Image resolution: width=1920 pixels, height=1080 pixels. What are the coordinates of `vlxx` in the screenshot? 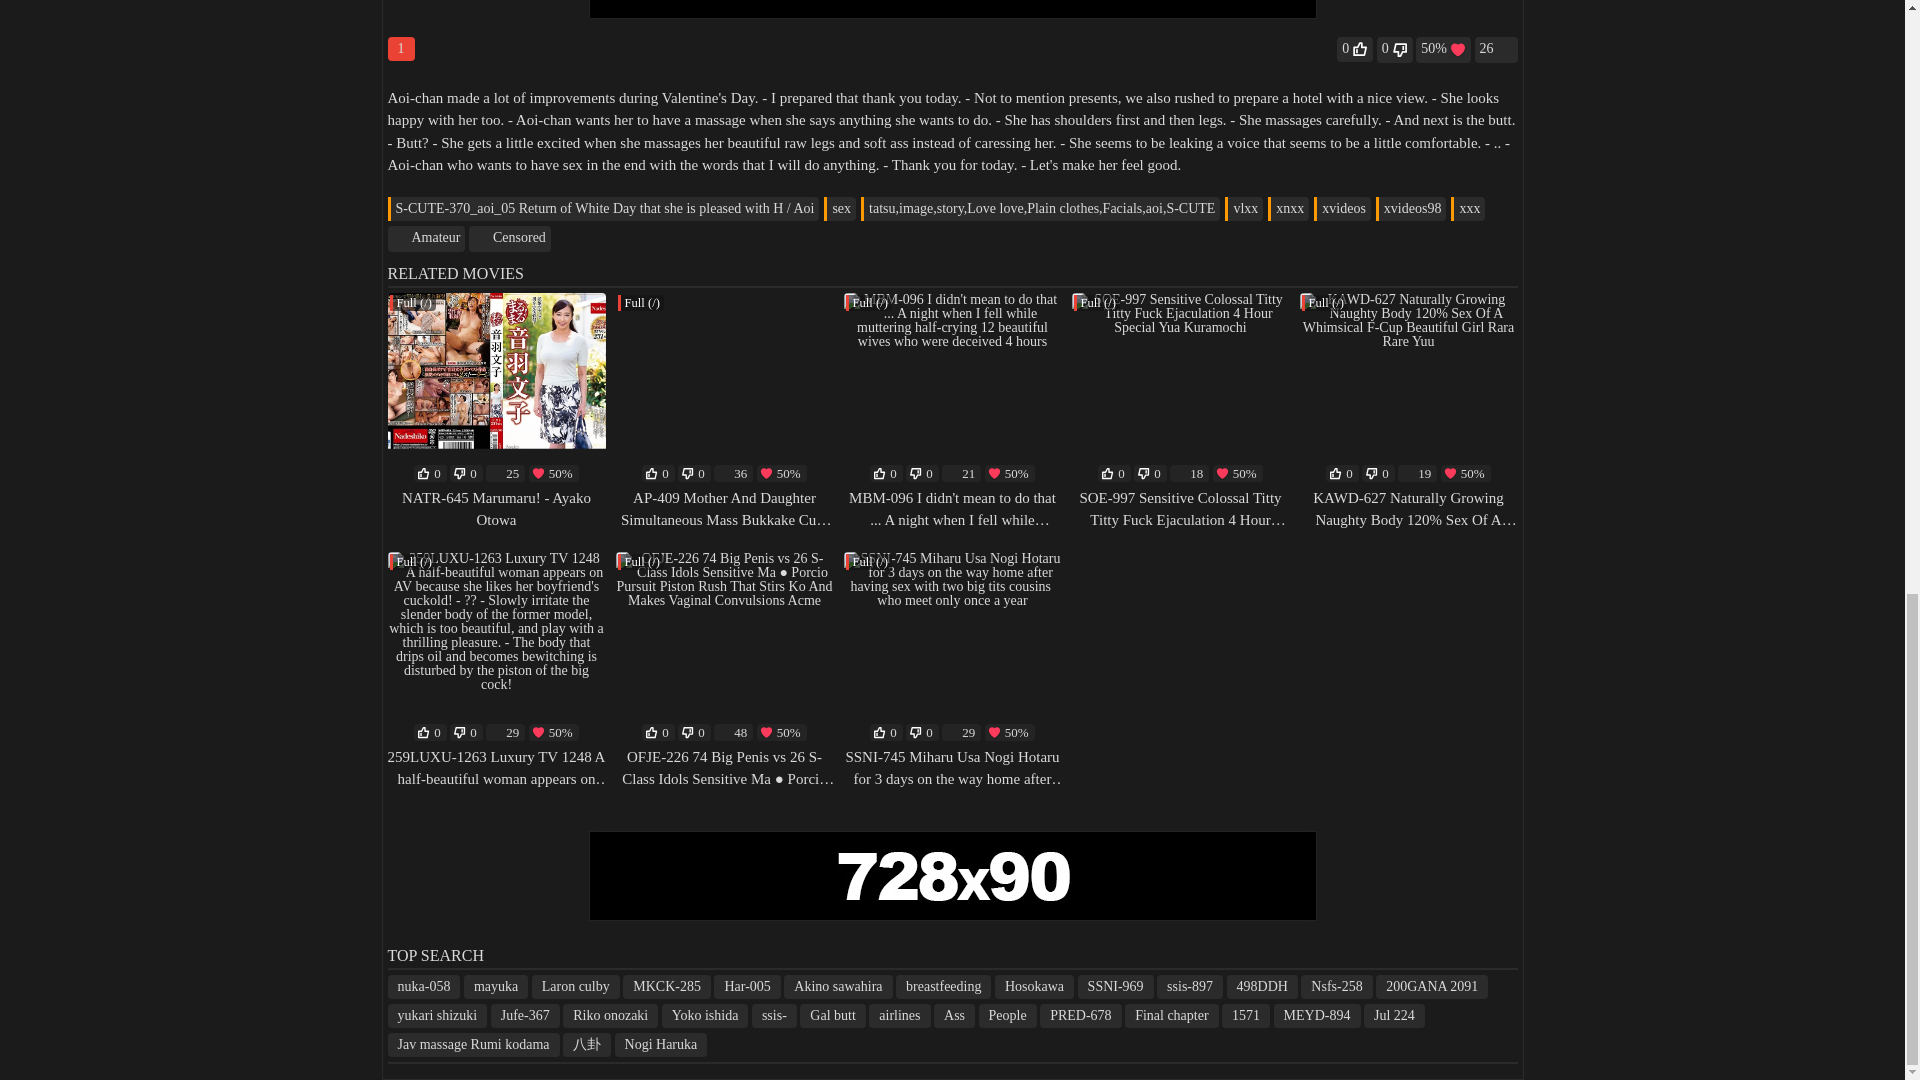 It's located at (1244, 208).